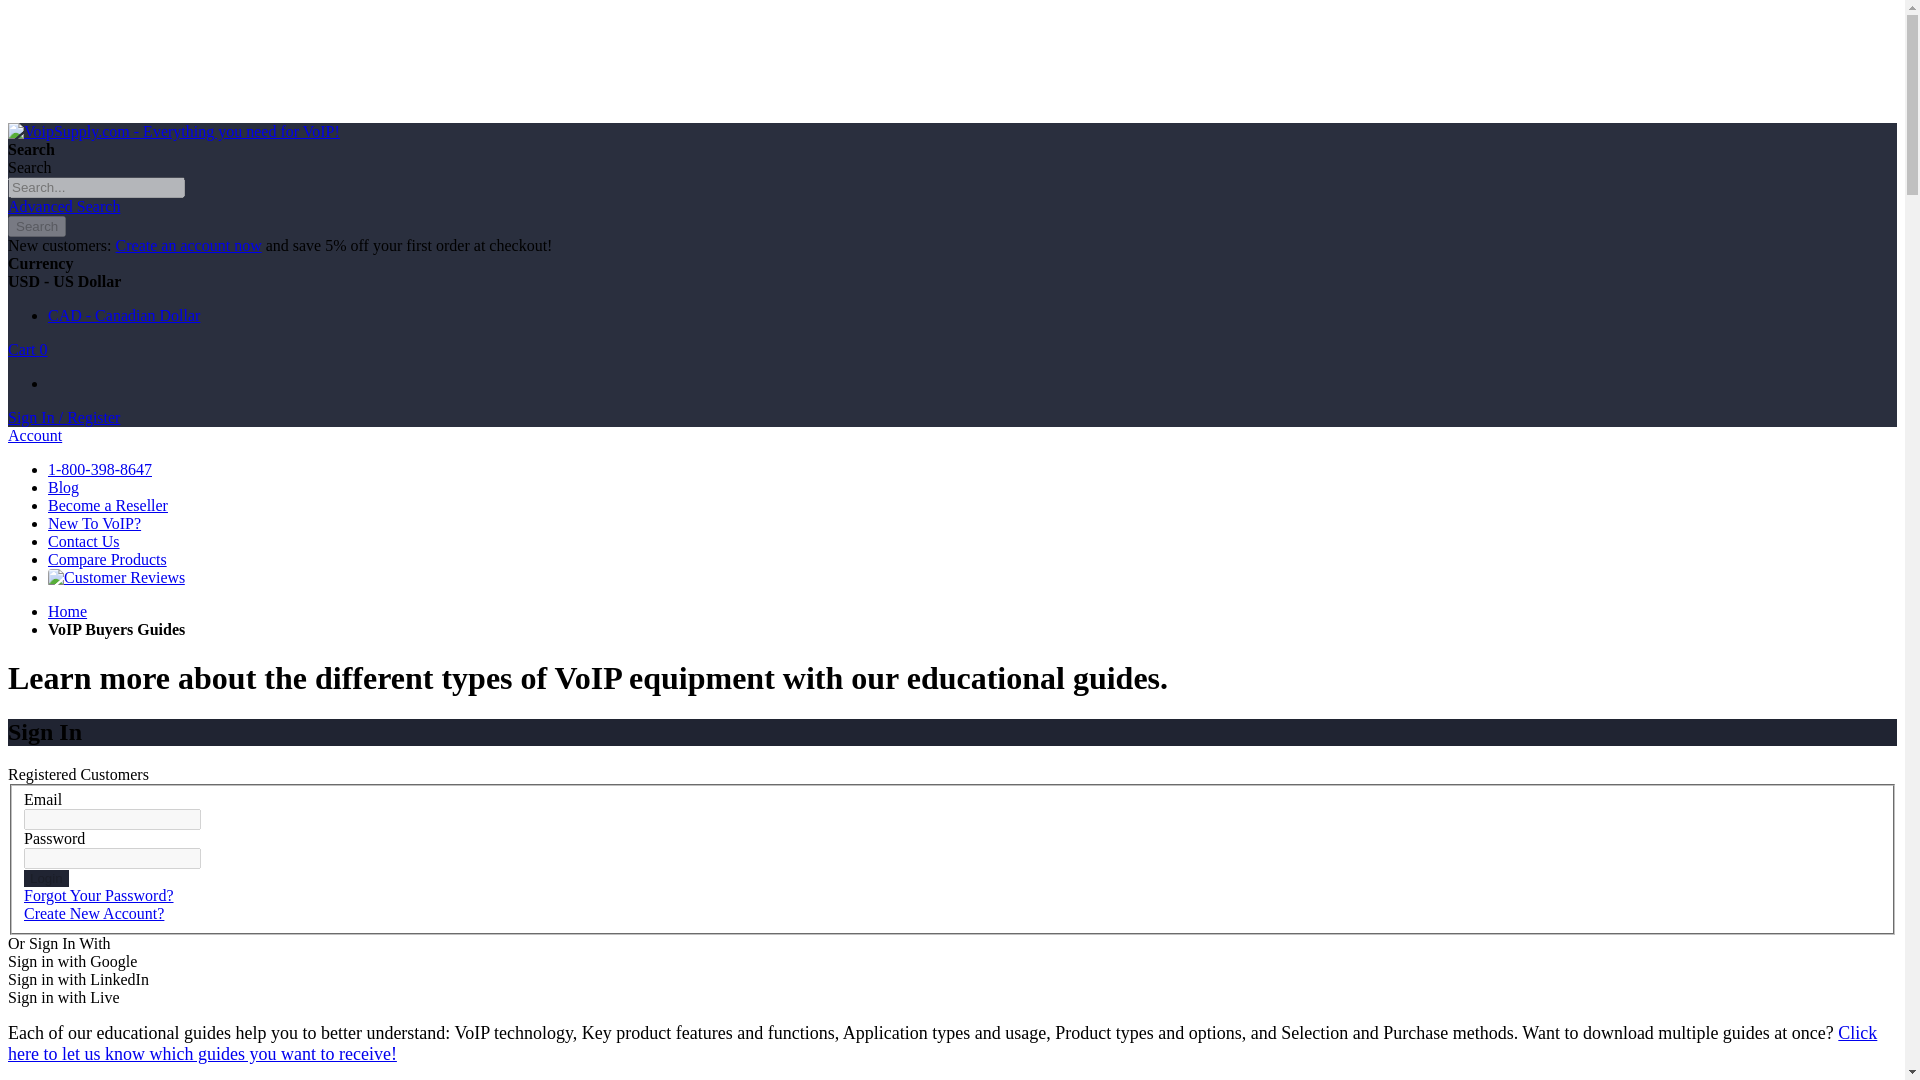 The height and width of the screenshot is (1080, 1920). What do you see at coordinates (93, 914) in the screenshot?
I see `Create New Account?` at bounding box center [93, 914].